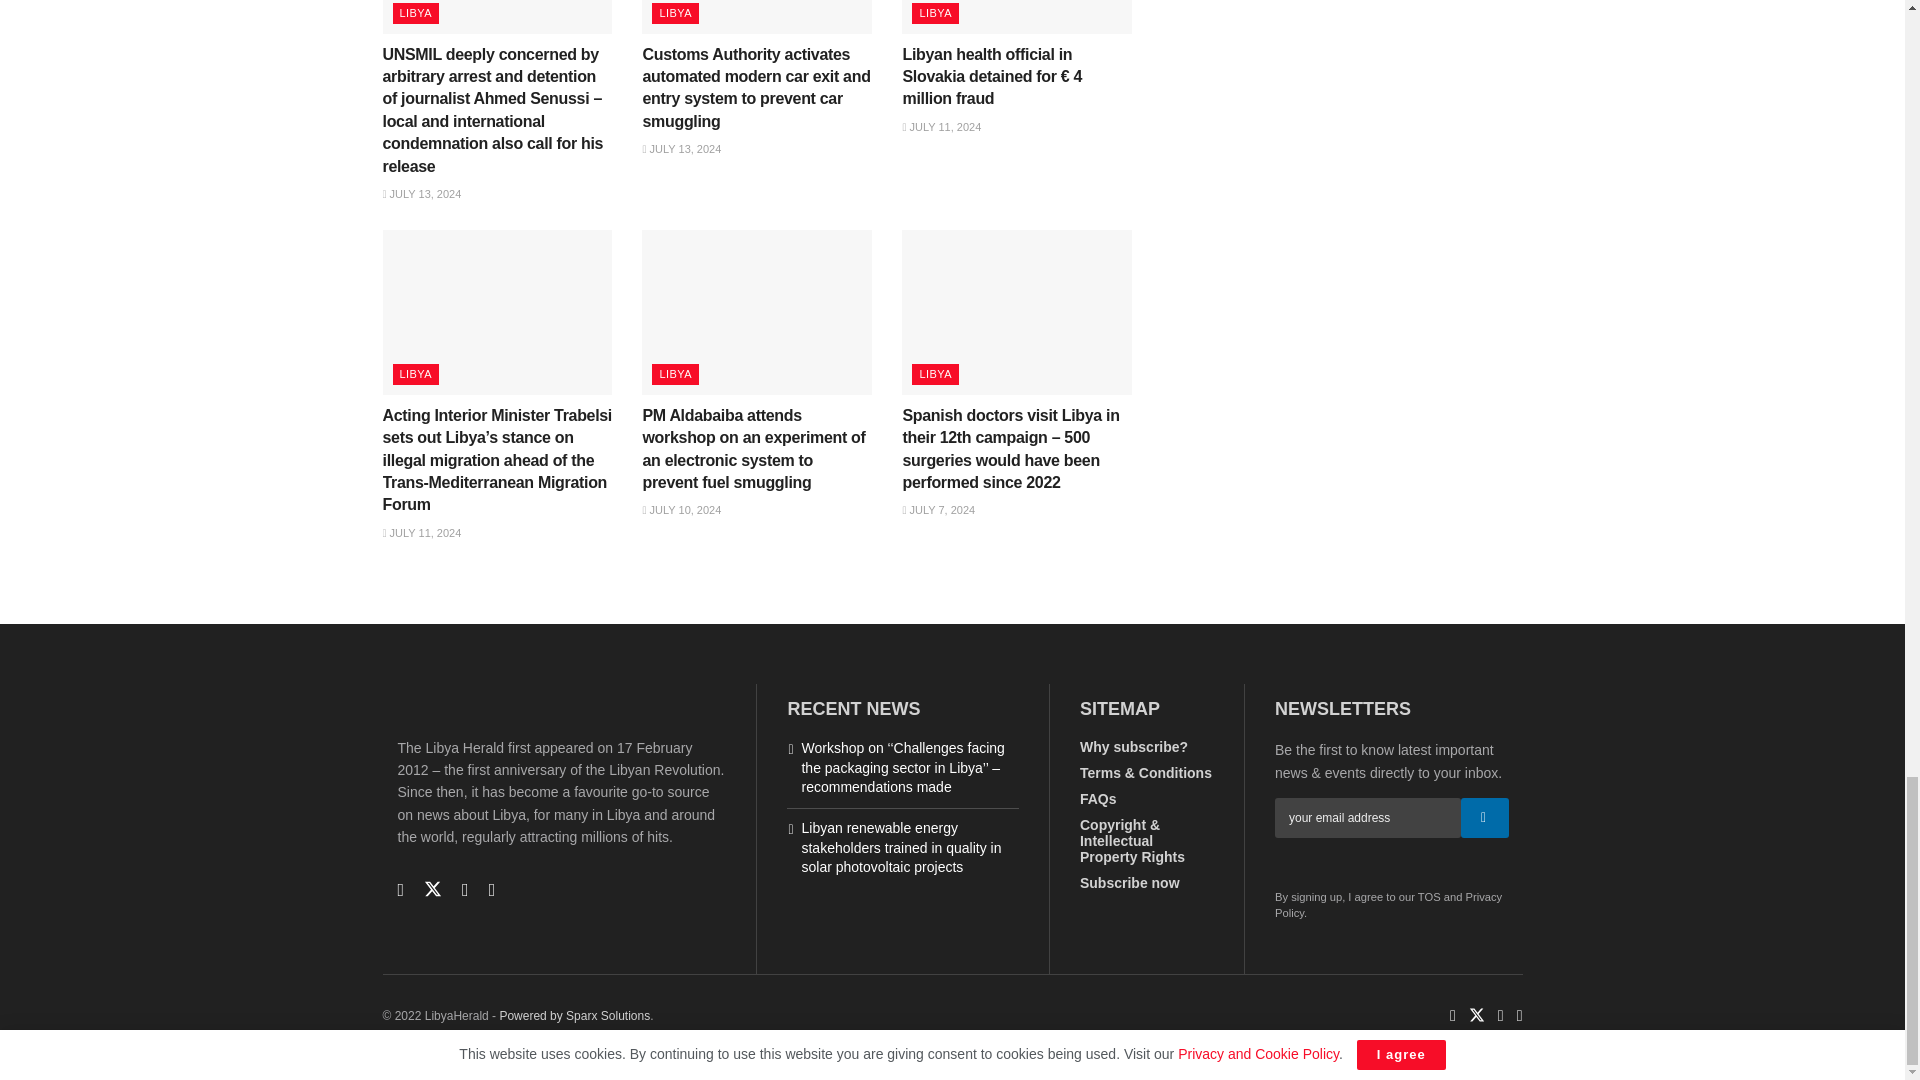 The width and height of the screenshot is (1920, 1080). What do you see at coordinates (574, 1015) in the screenshot?
I see `Sparx Solutions` at bounding box center [574, 1015].